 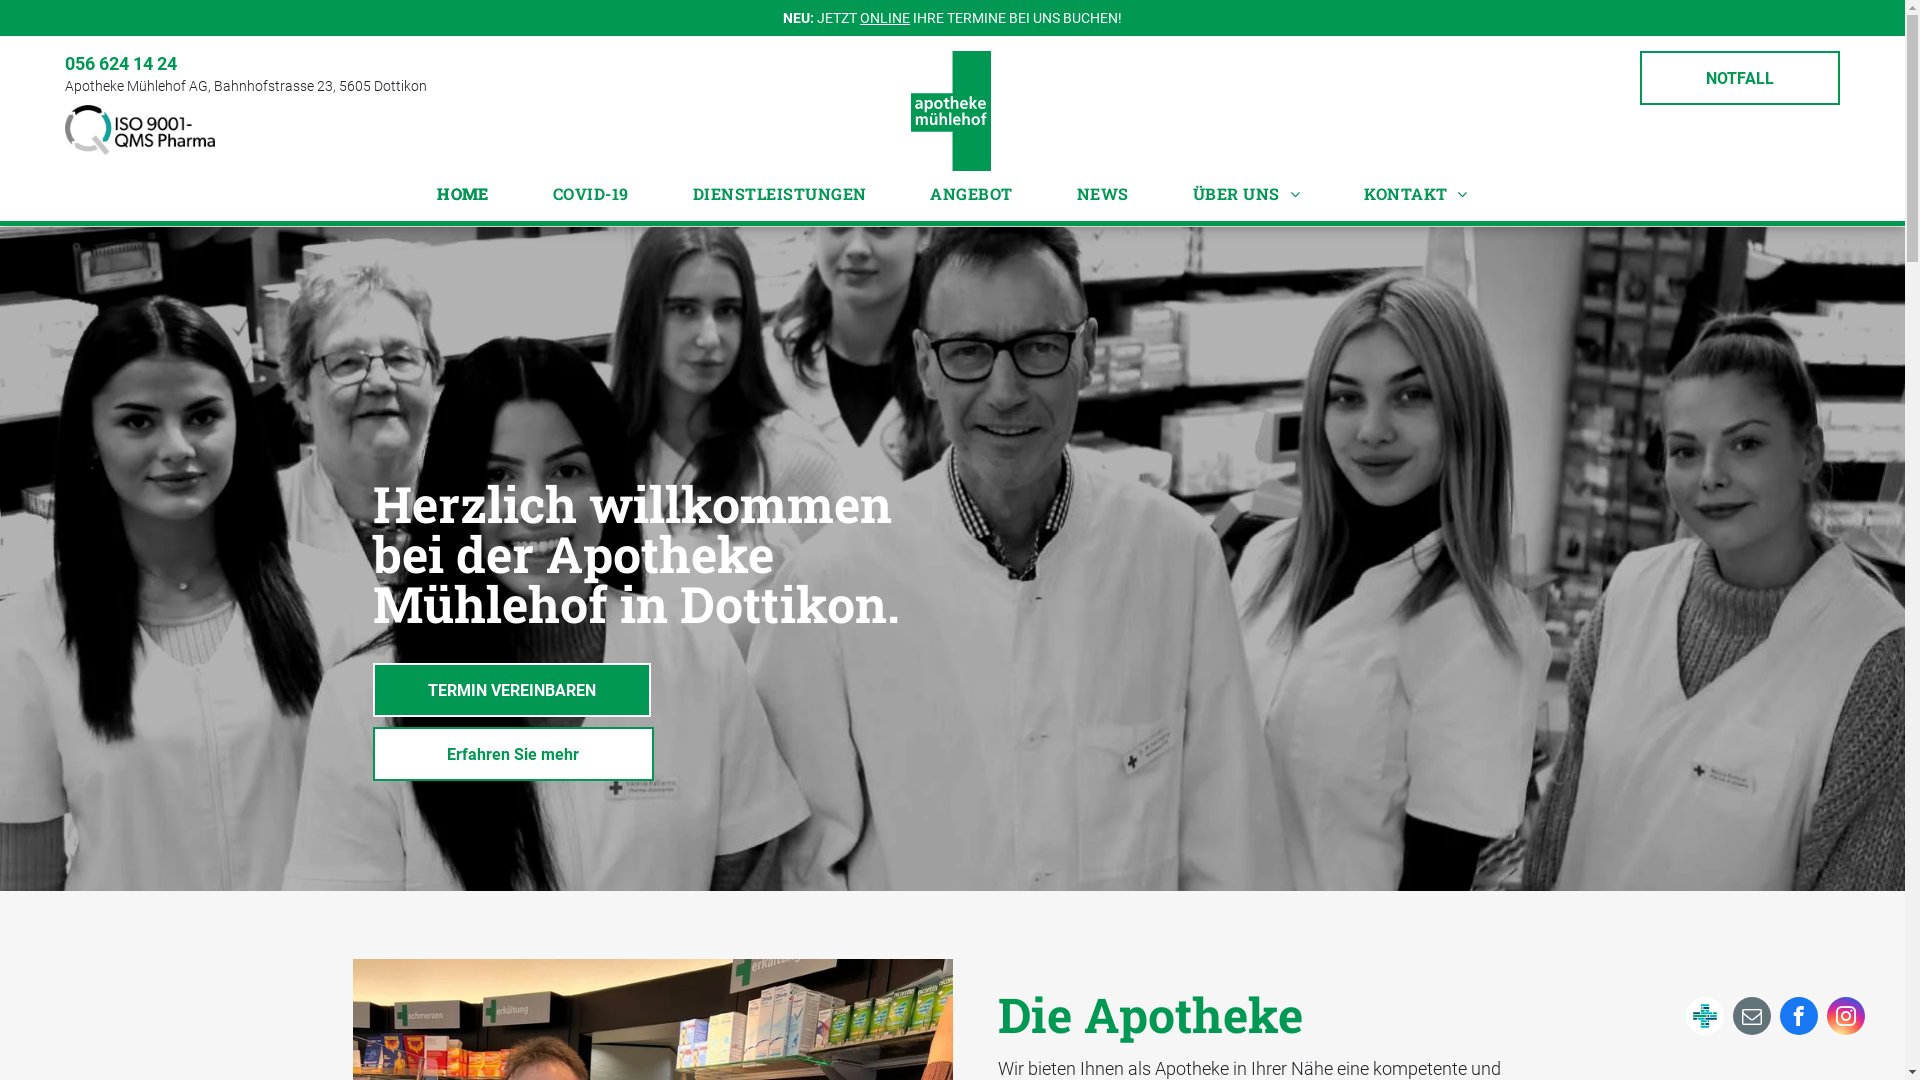 What do you see at coordinates (512, 754) in the screenshot?
I see `Erfahren Sie mehr` at bounding box center [512, 754].